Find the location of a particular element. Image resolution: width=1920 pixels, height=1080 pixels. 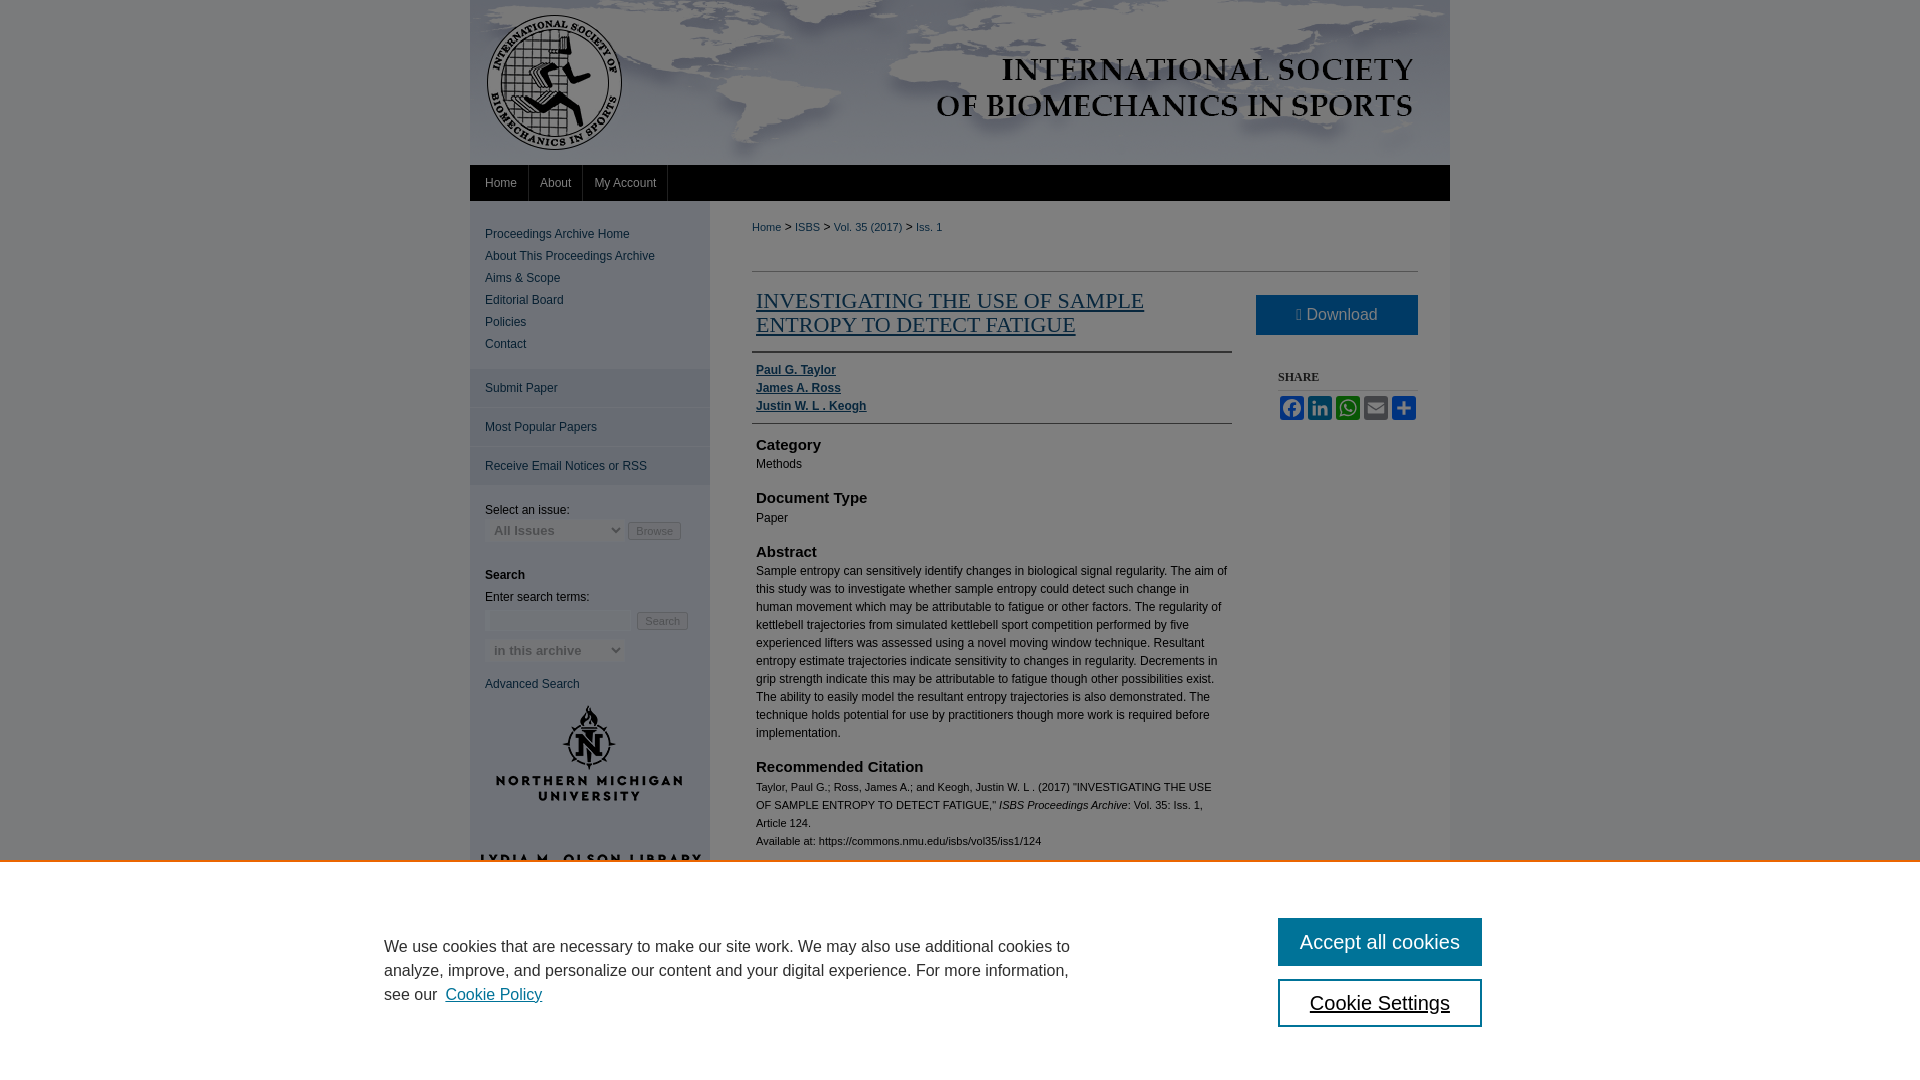

Proceedings Archive Home is located at coordinates (598, 233).